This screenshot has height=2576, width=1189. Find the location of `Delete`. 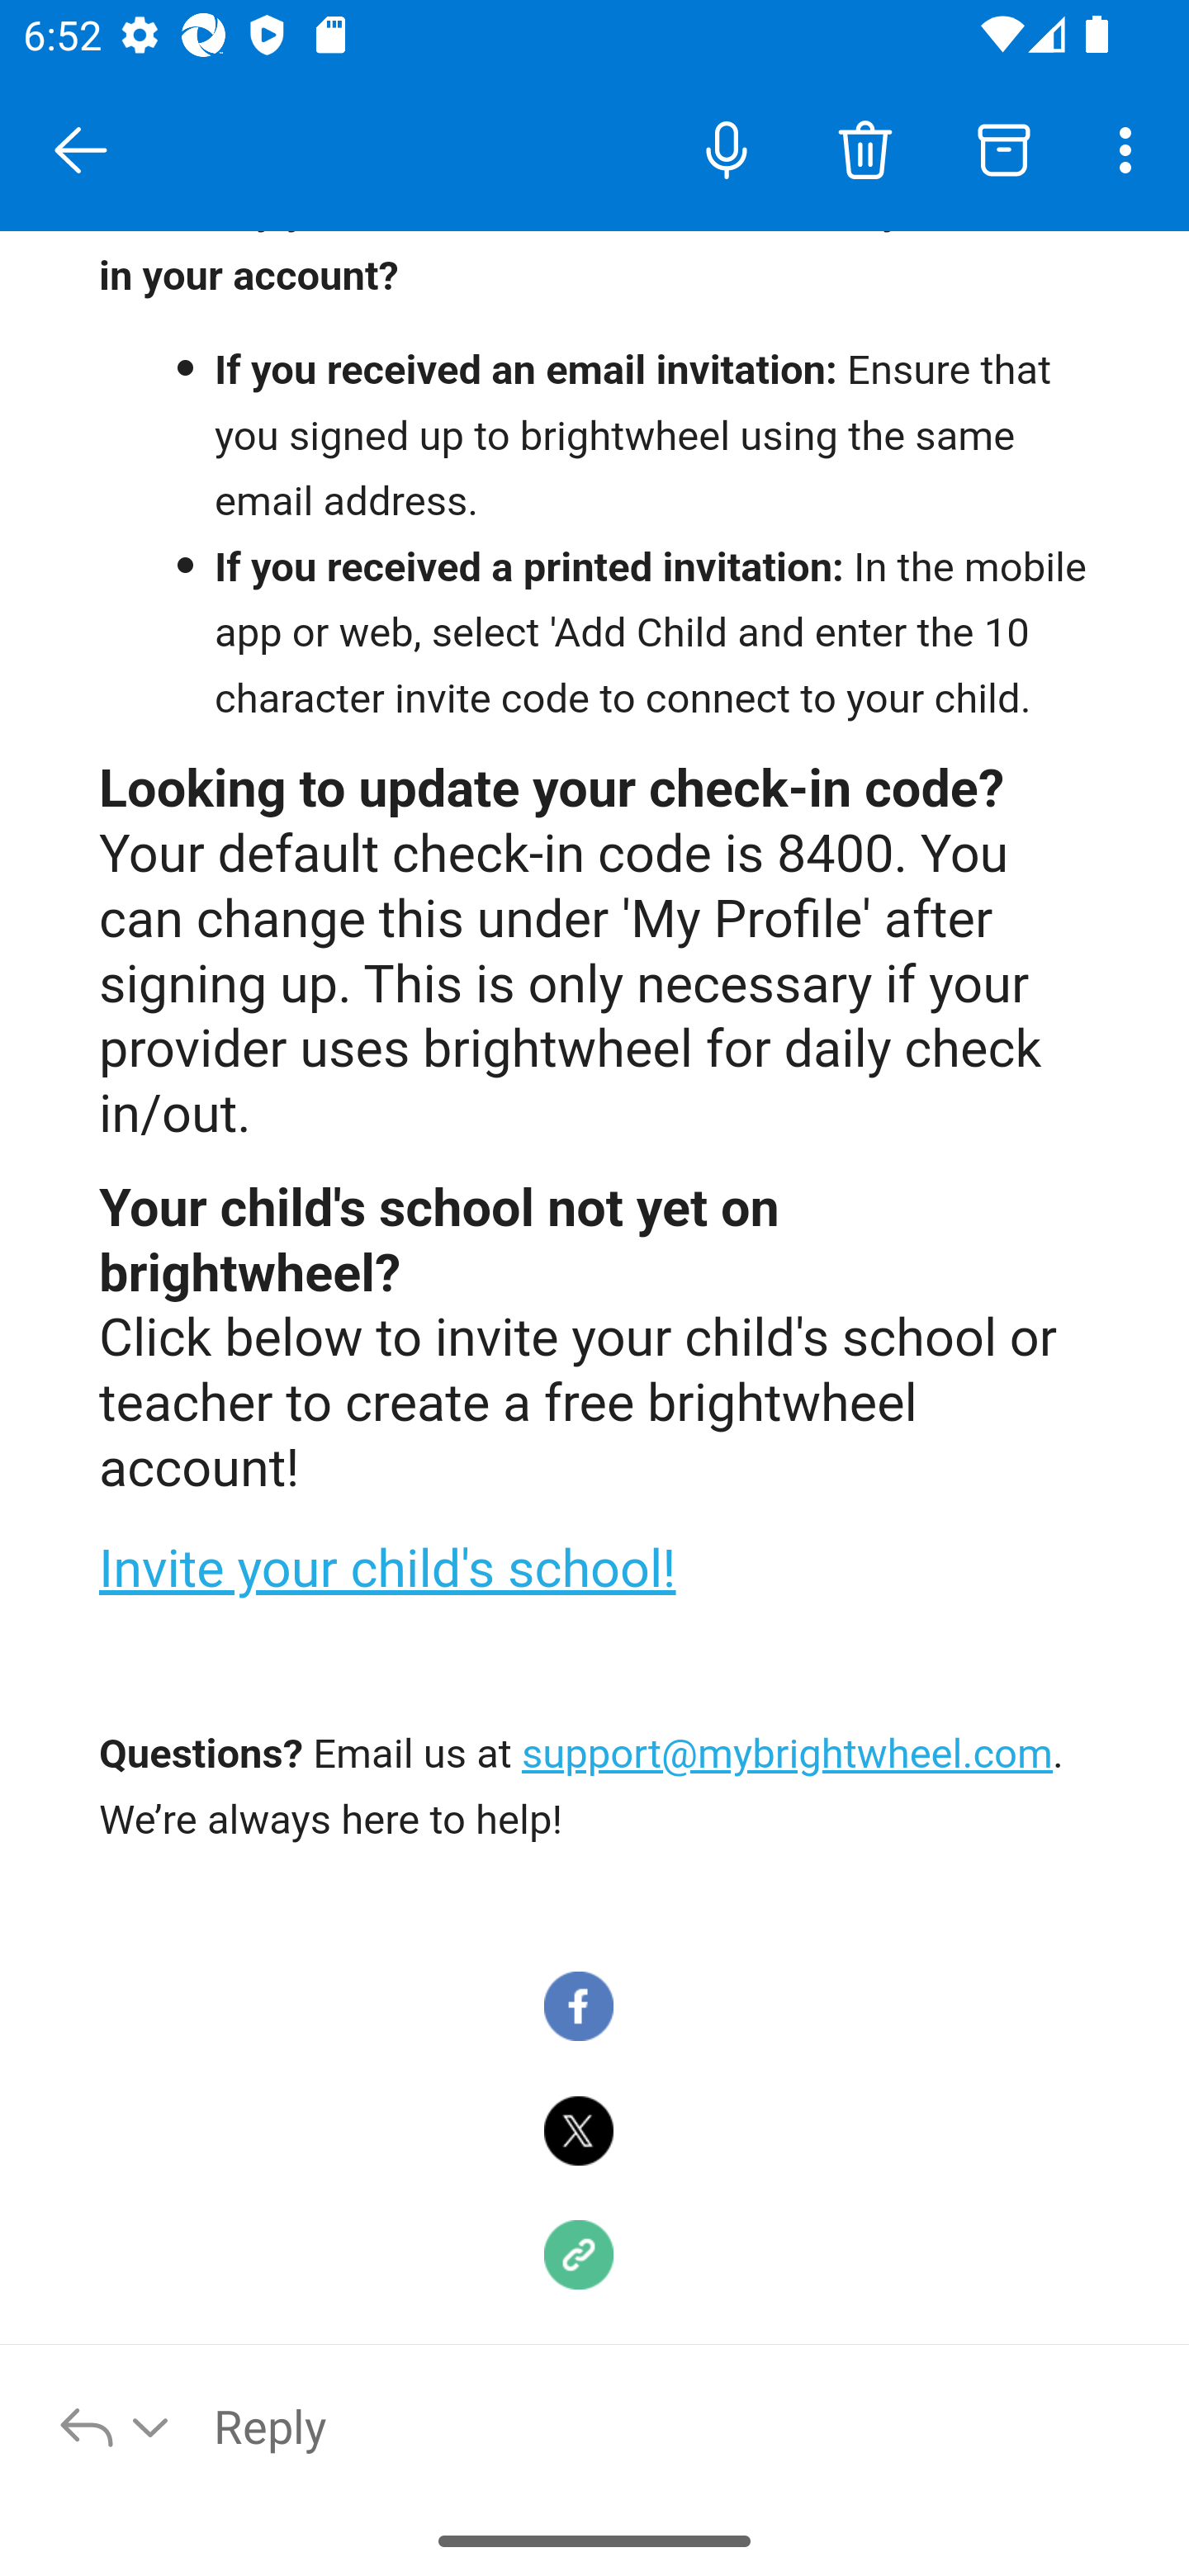

Delete is located at coordinates (865, 149).